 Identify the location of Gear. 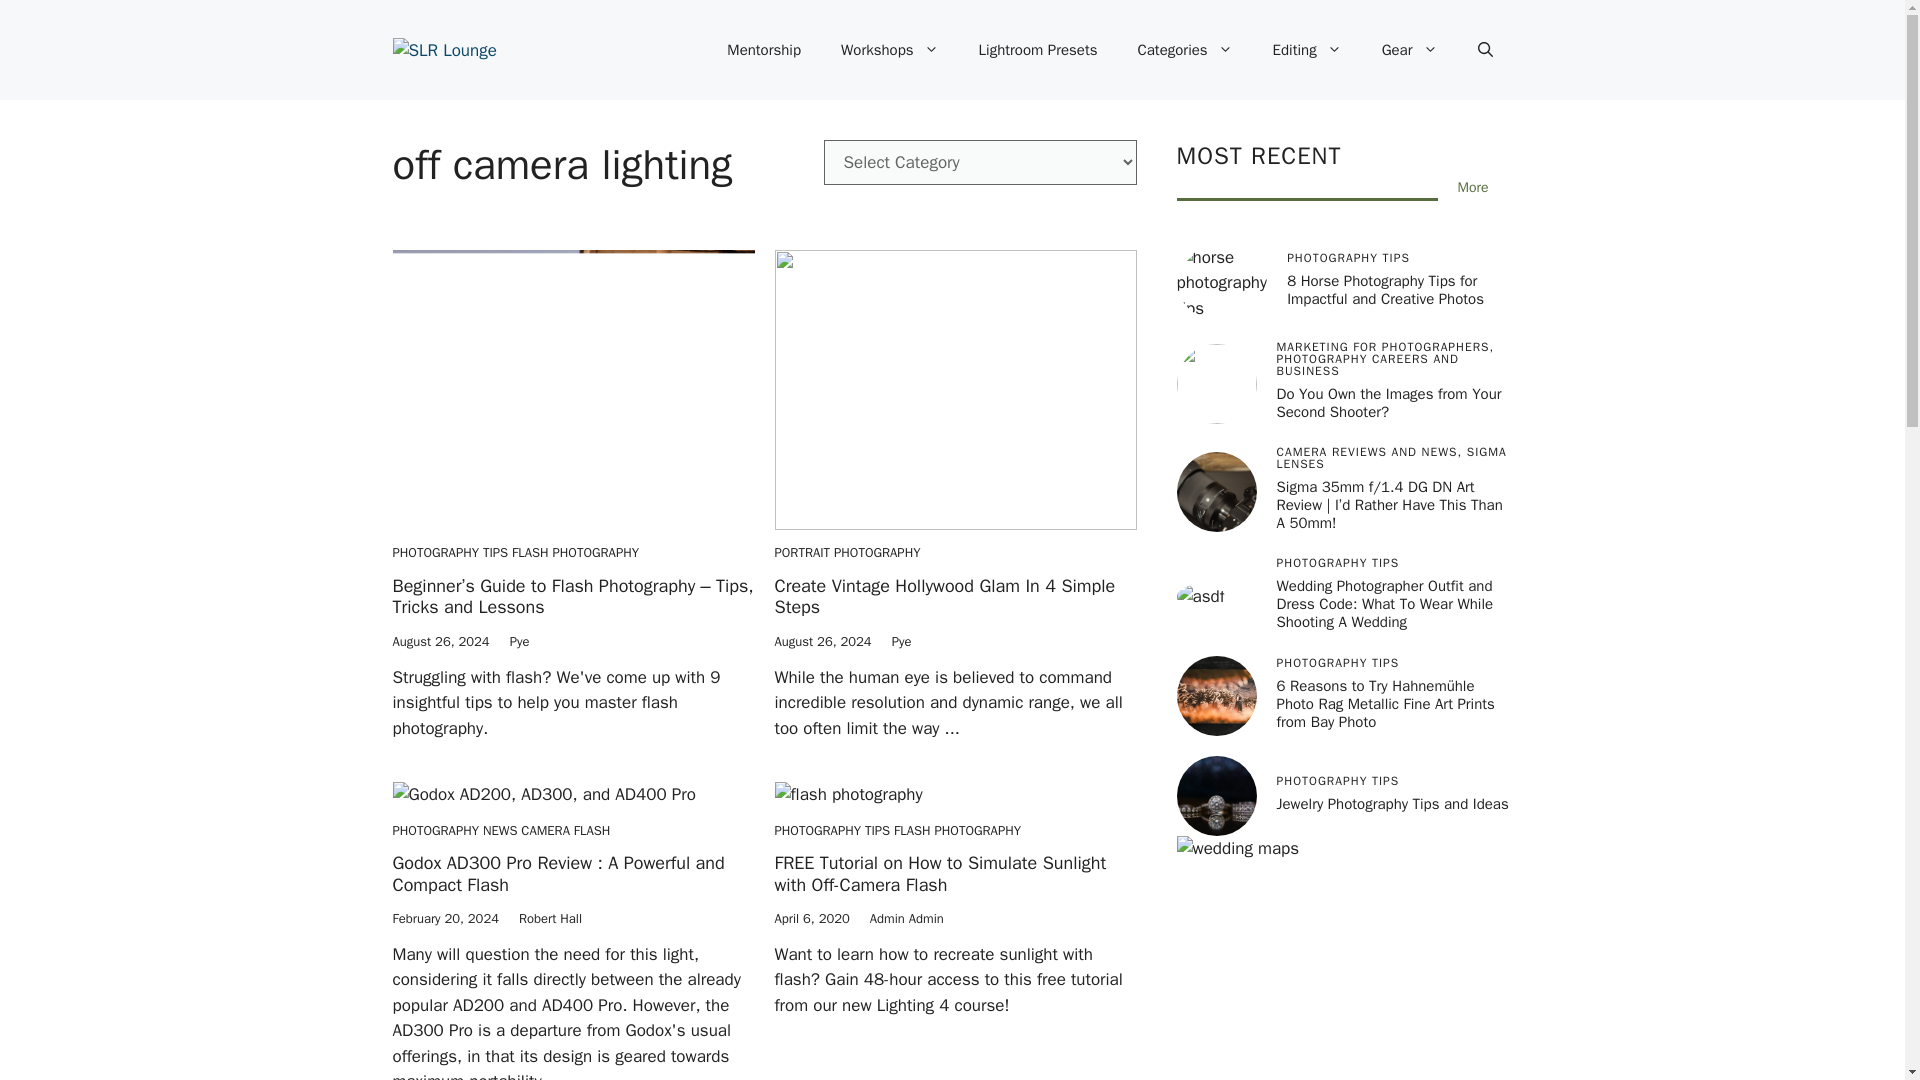
(1409, 50).